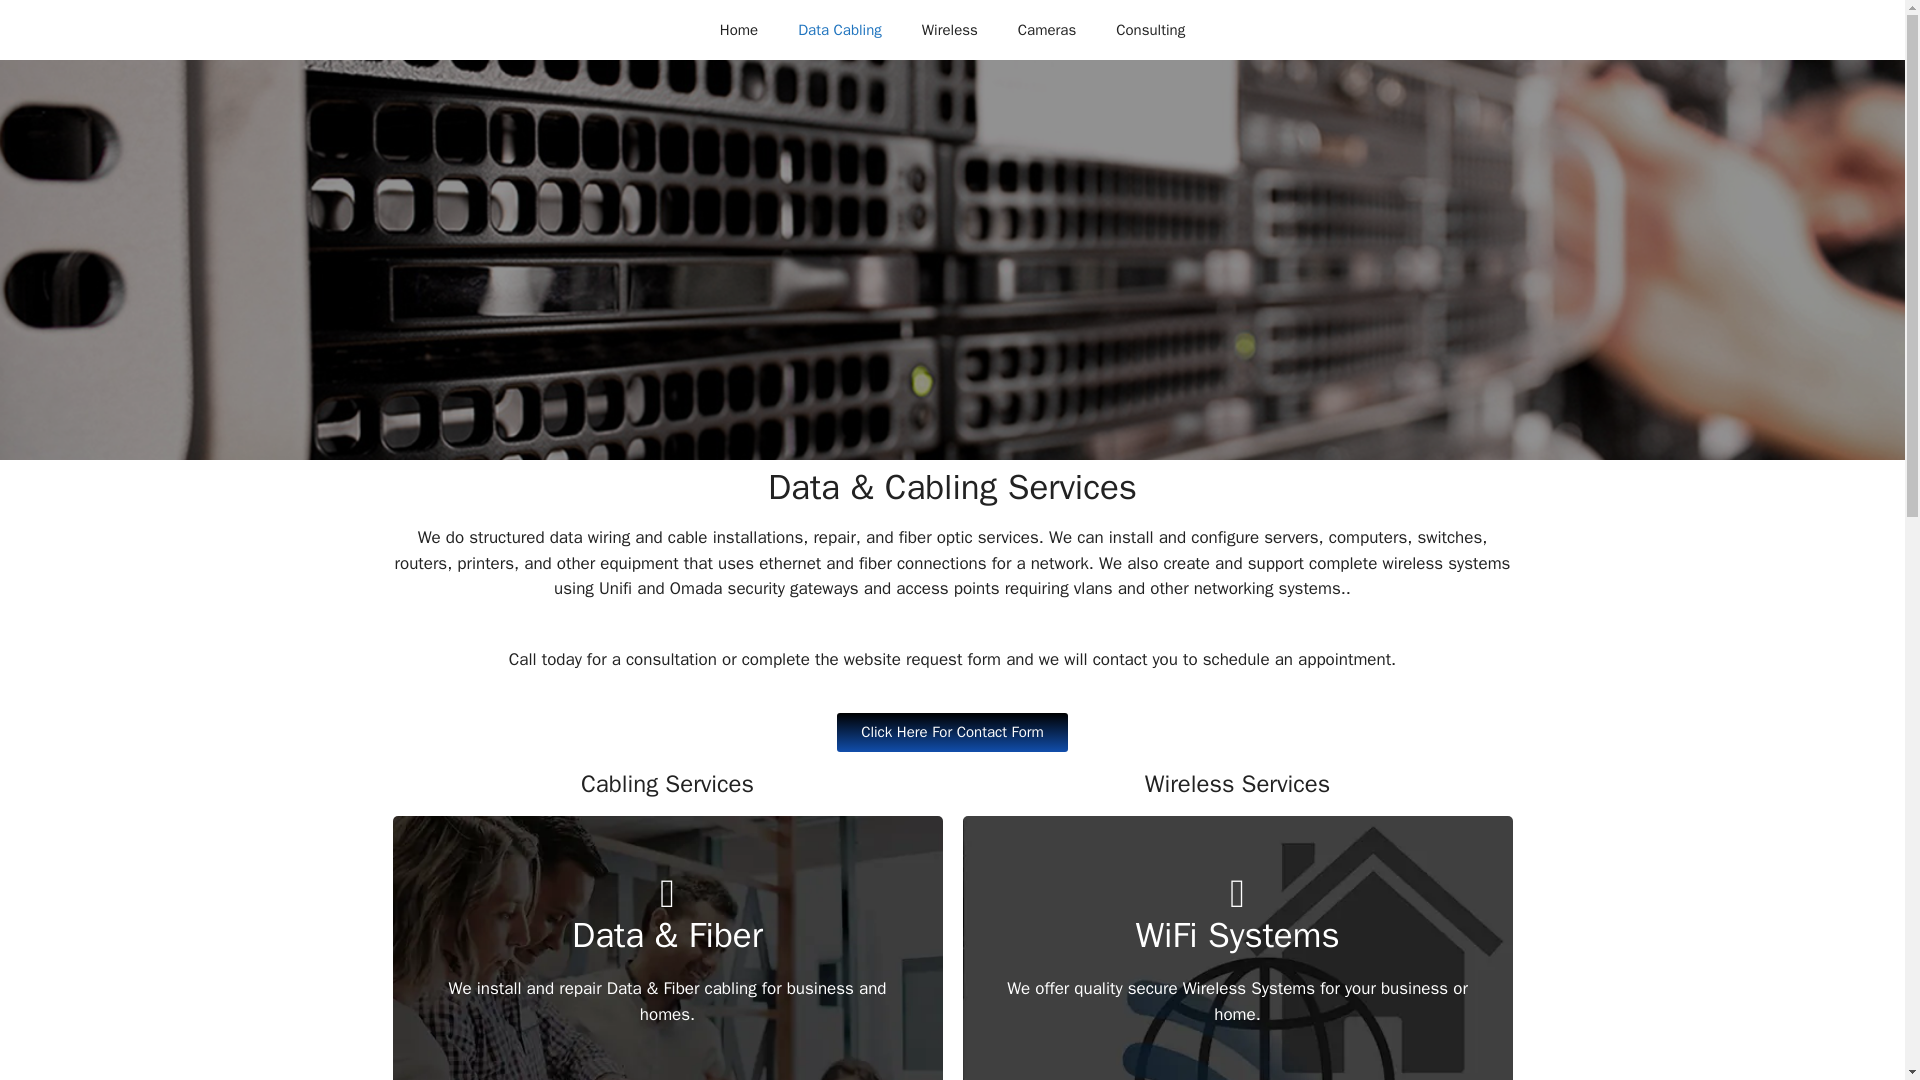 The height and width of the screenshot is (1080, 1920). What do you see at coordinates (952, 730) in the screenshot?
I see `Click Here For Contact Form` at bounding box center [952, 730].